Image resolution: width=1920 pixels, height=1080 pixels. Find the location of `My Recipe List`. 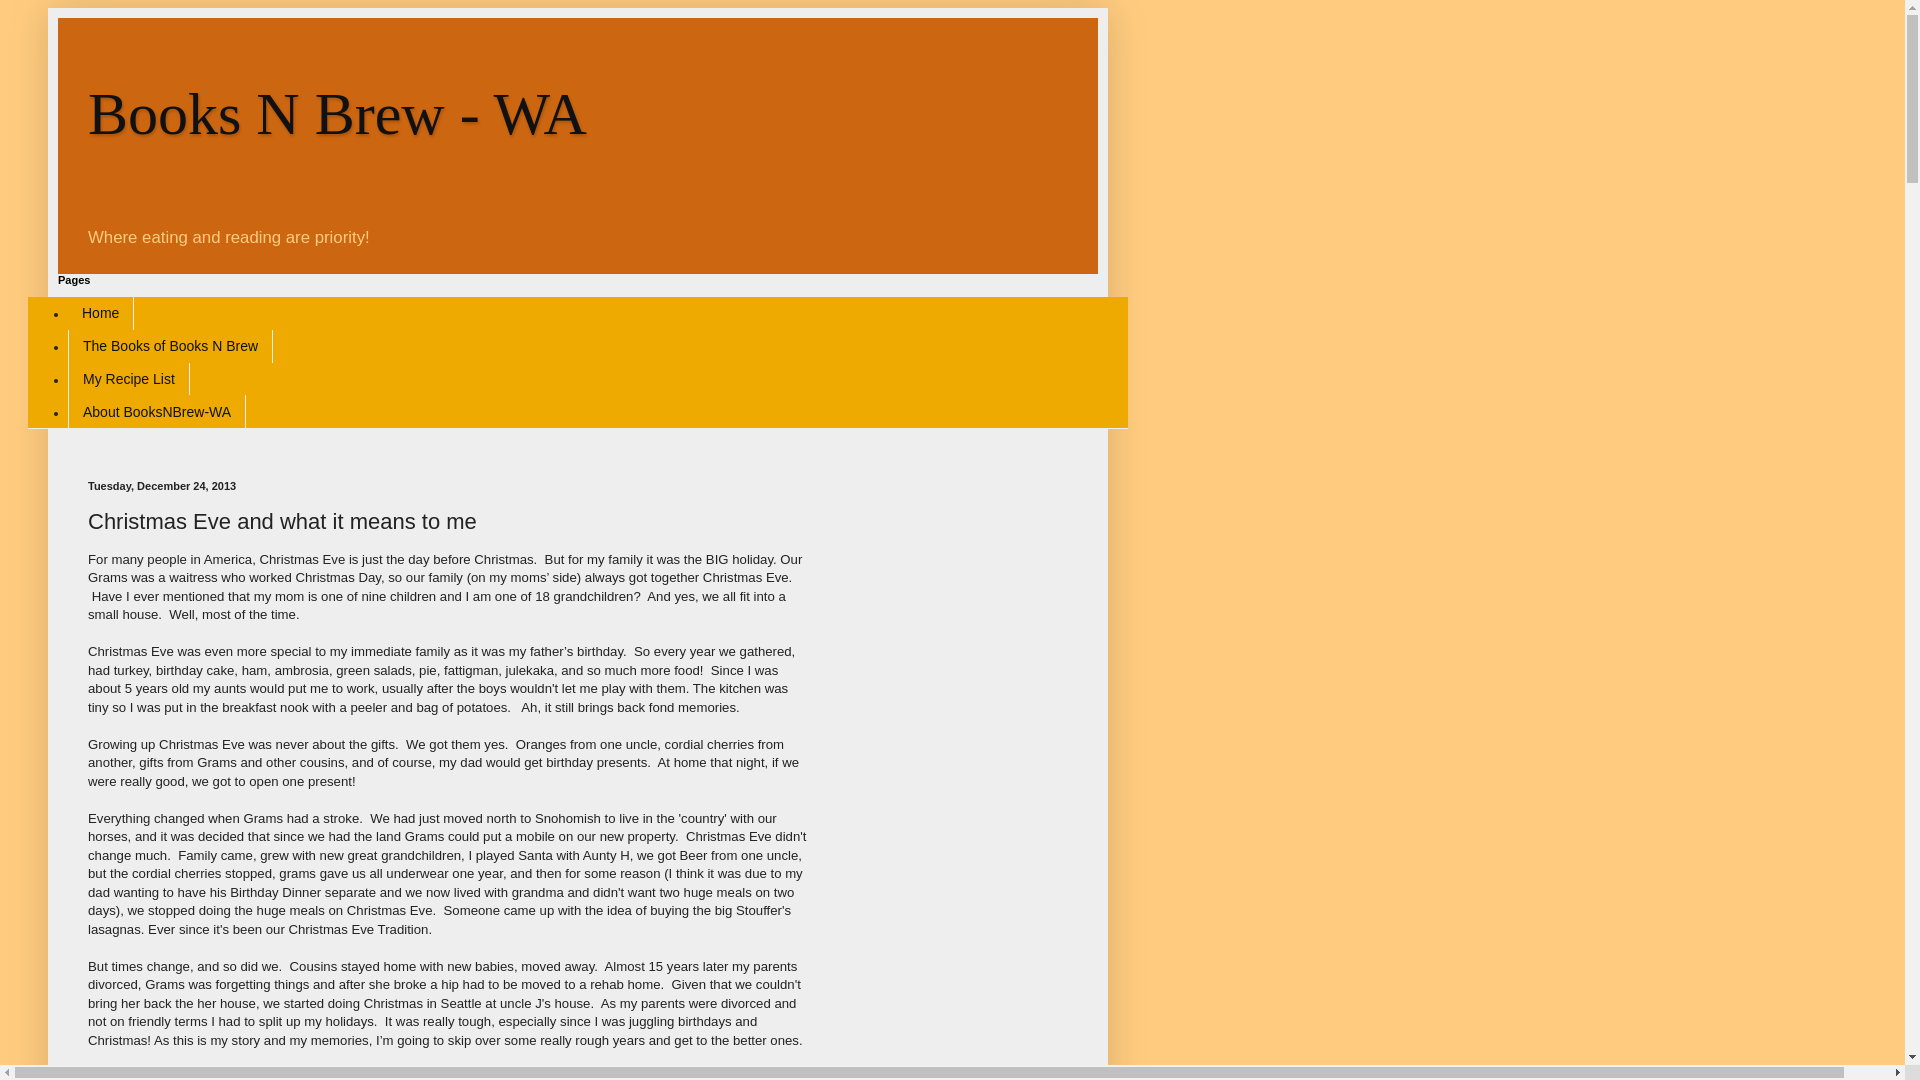

My Recipe List is located at coordinates (128, 379).